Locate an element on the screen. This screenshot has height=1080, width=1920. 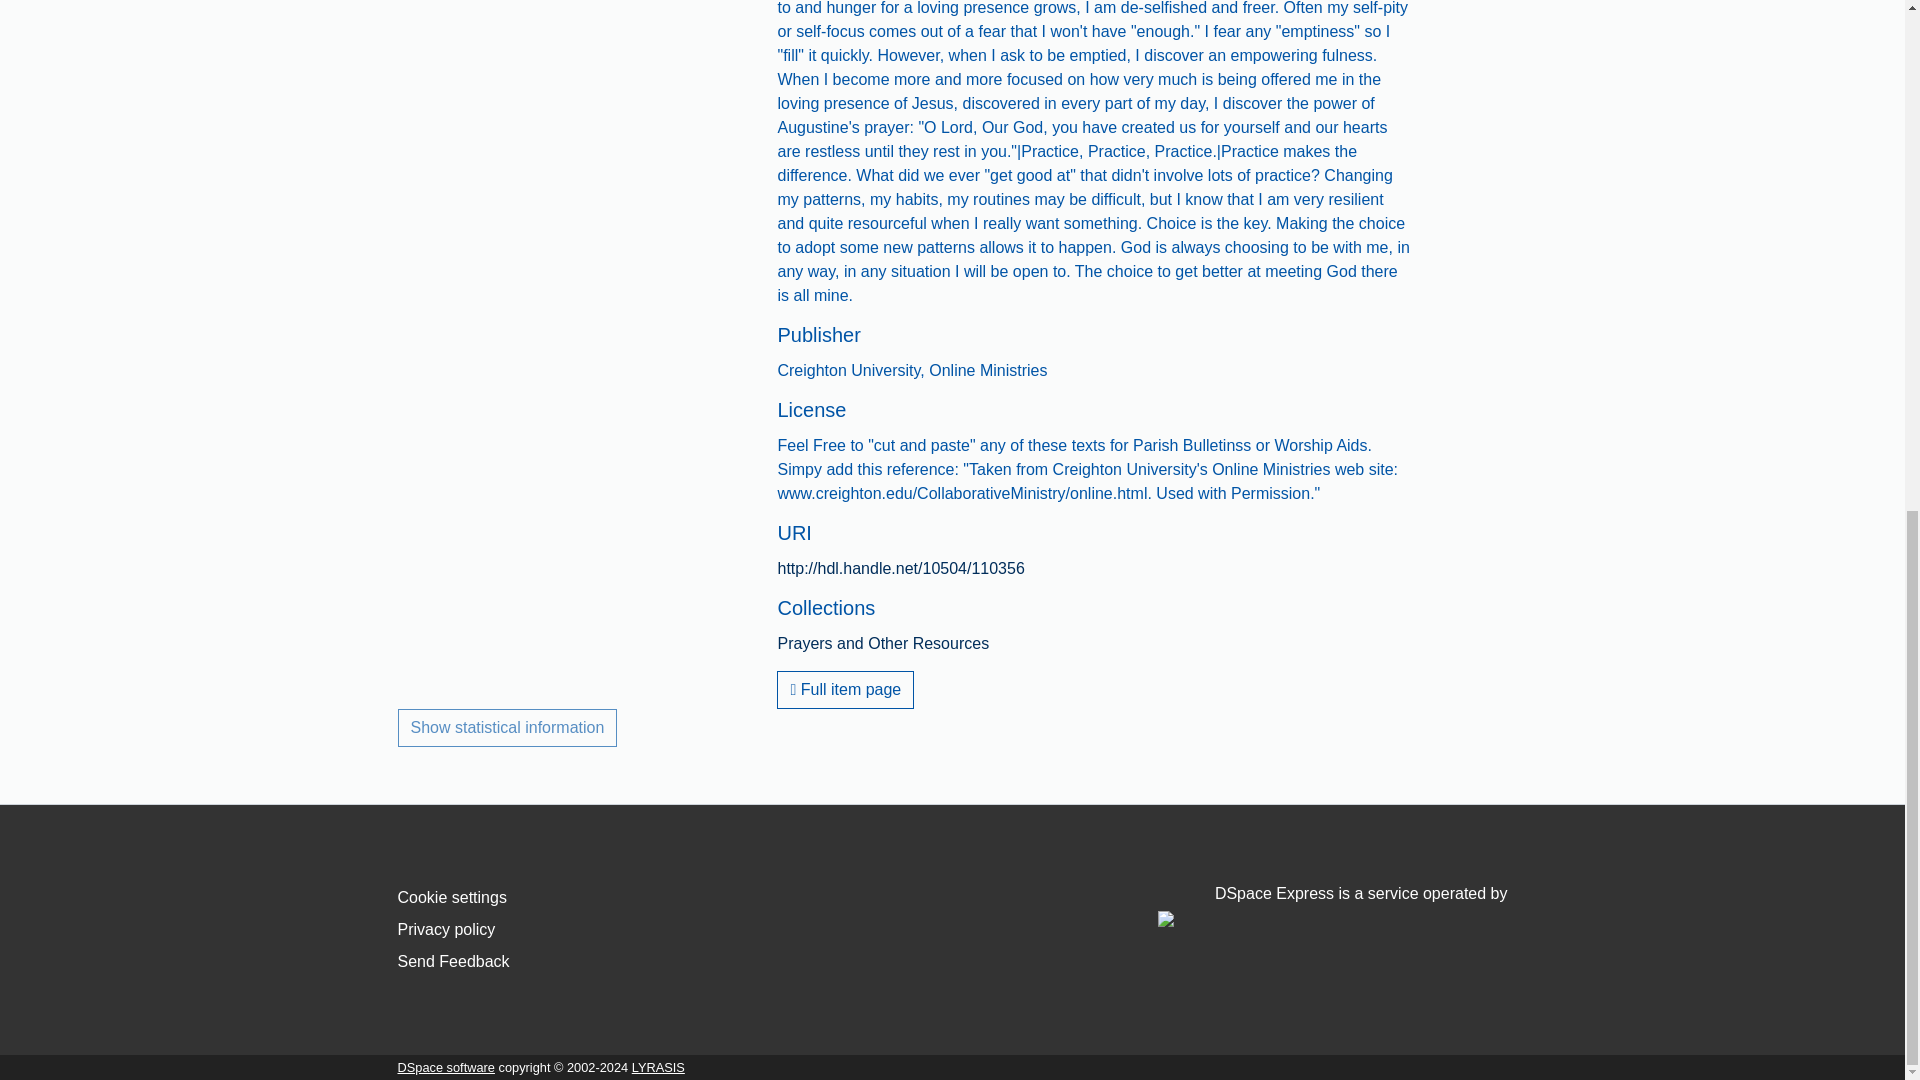
Privacy policy is located at coordinates (446, 930).